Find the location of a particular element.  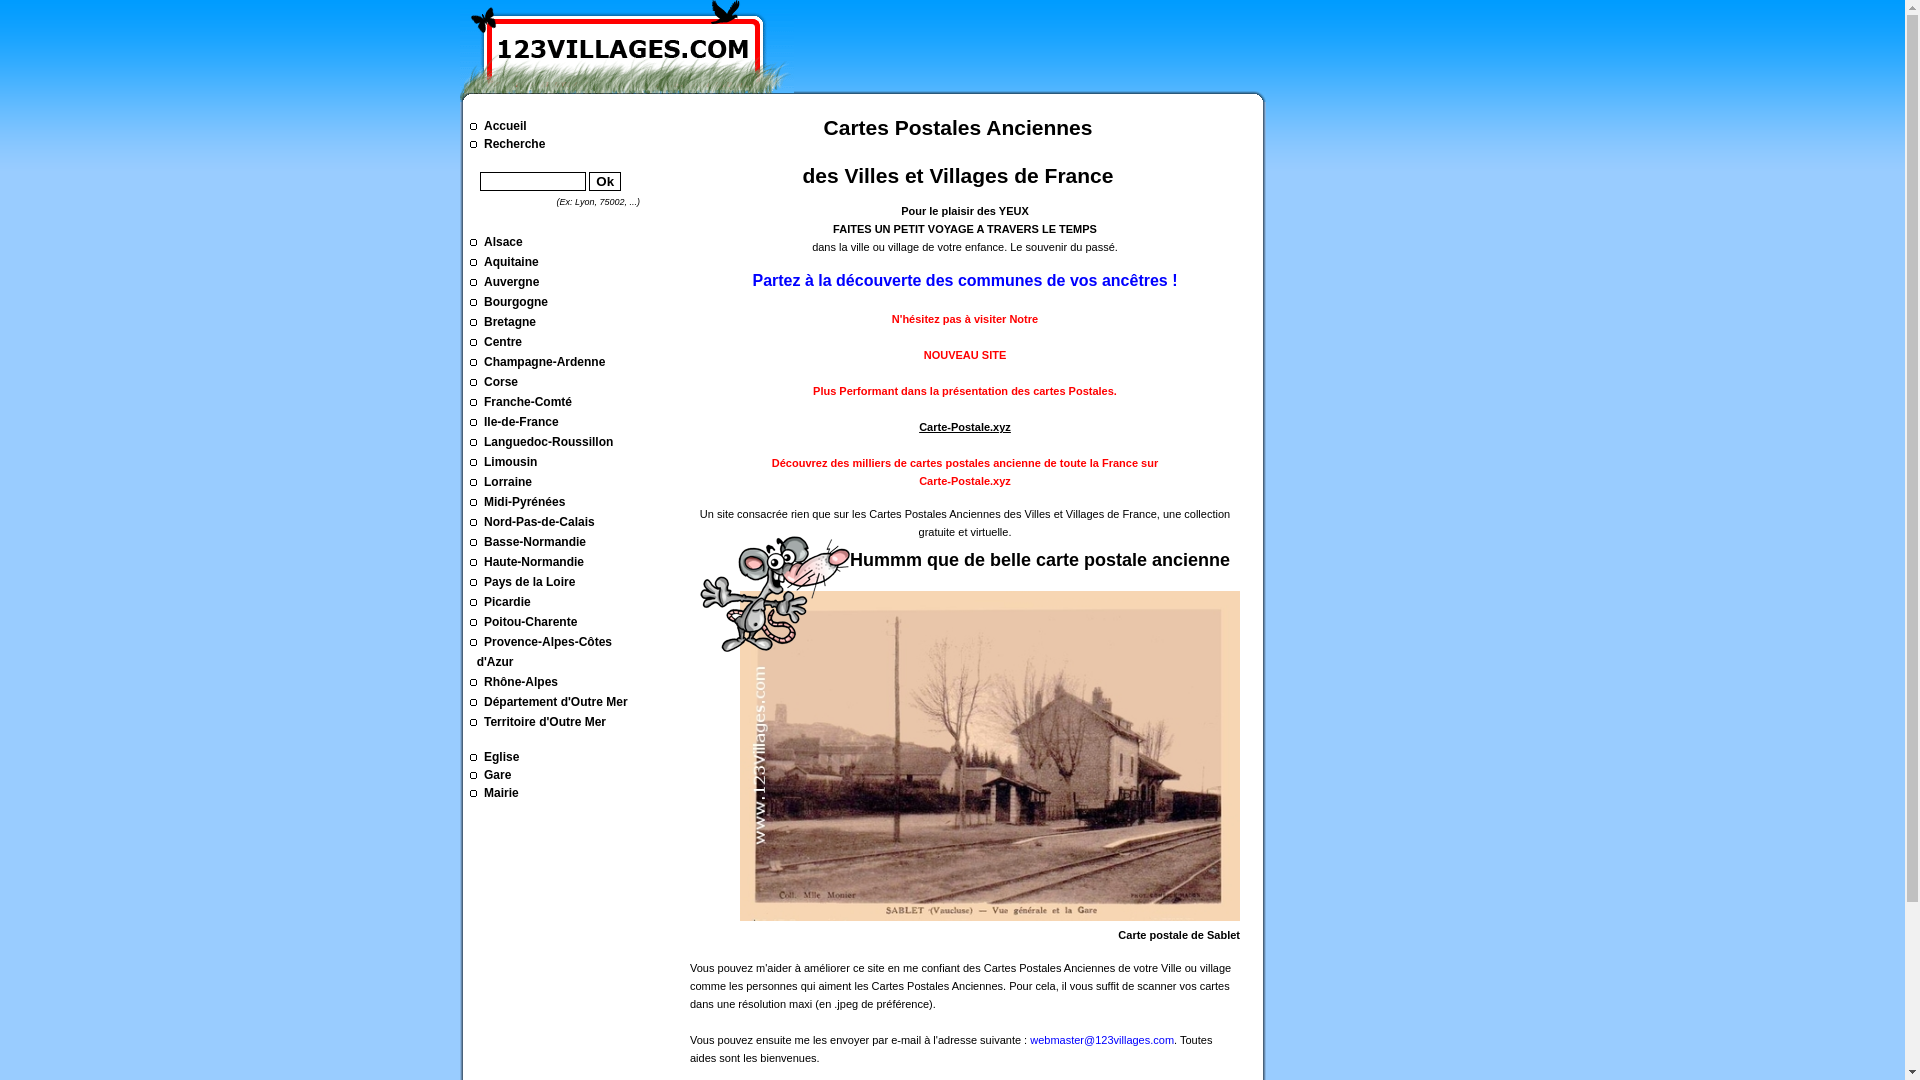

Haute-Normandie is located at coordinates (565, 562).